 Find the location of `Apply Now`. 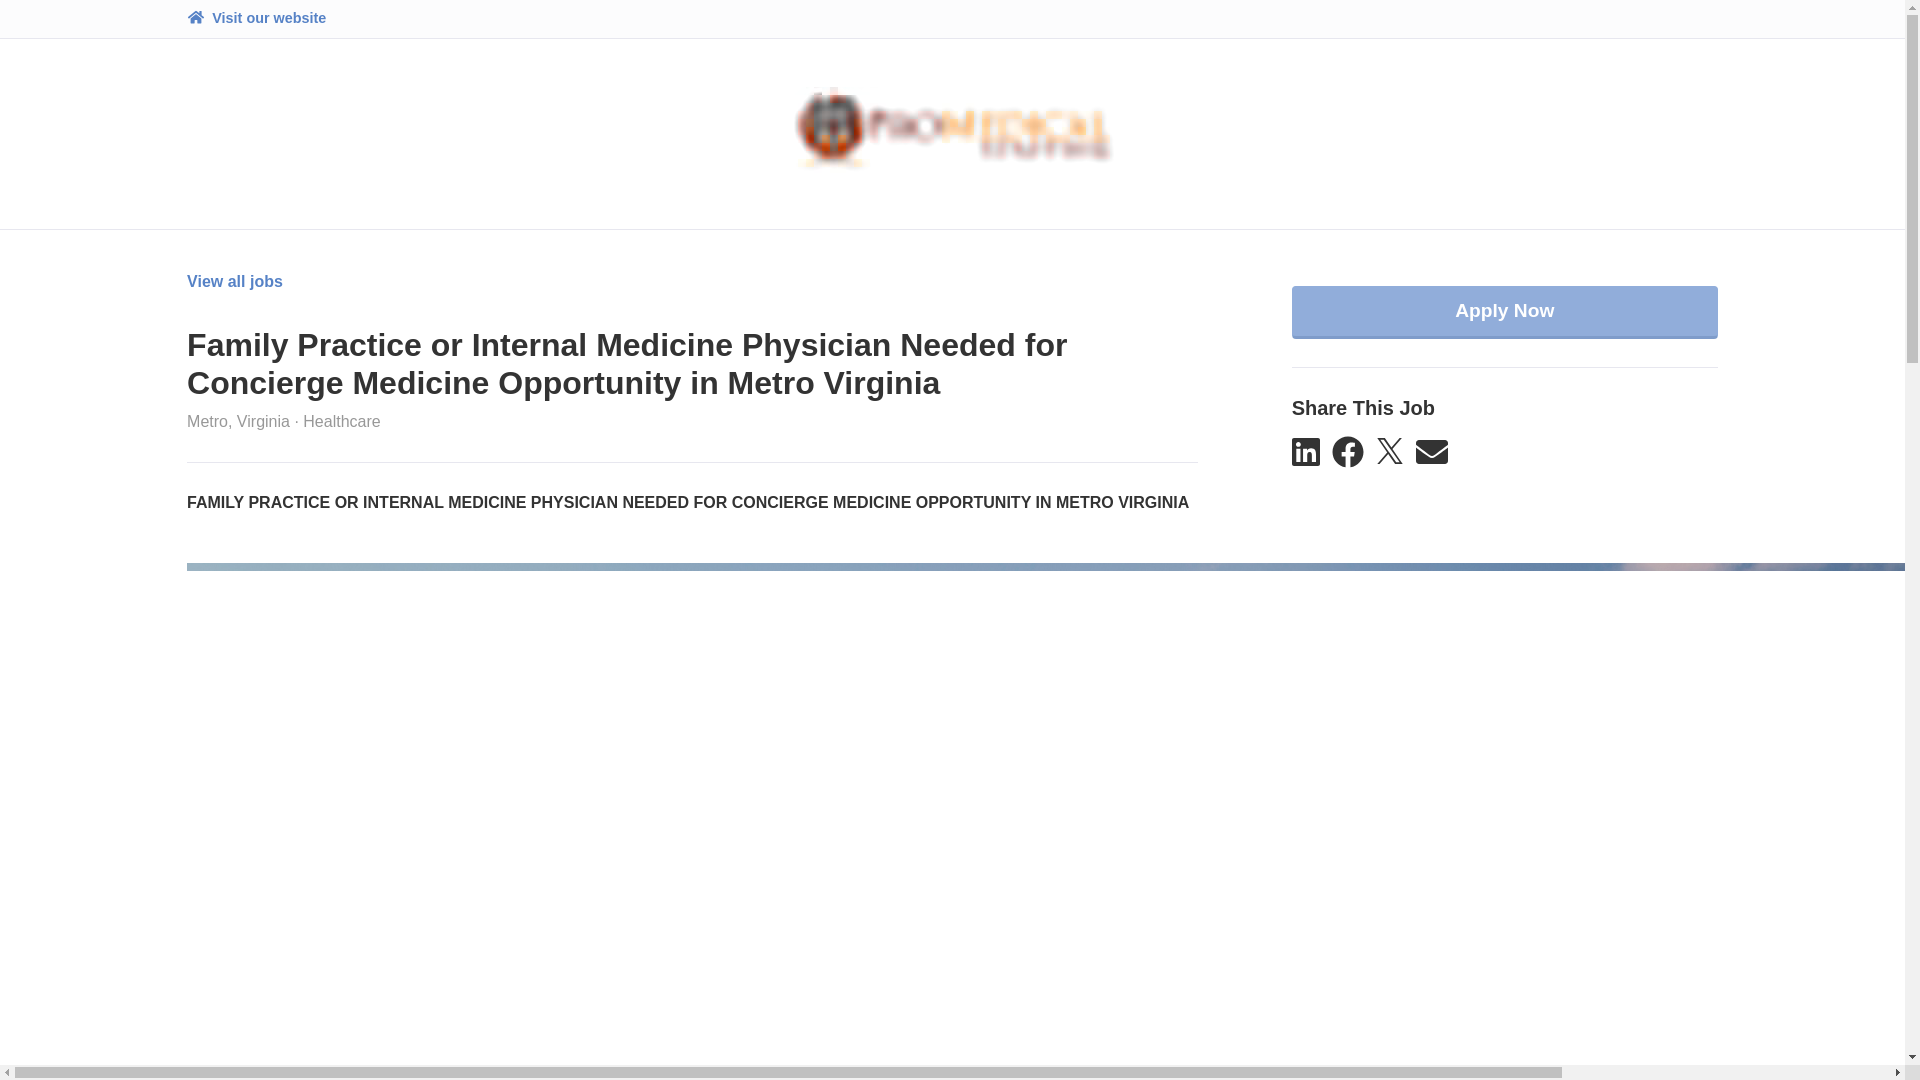

Apply Now is located at coordinates (1505, 313).